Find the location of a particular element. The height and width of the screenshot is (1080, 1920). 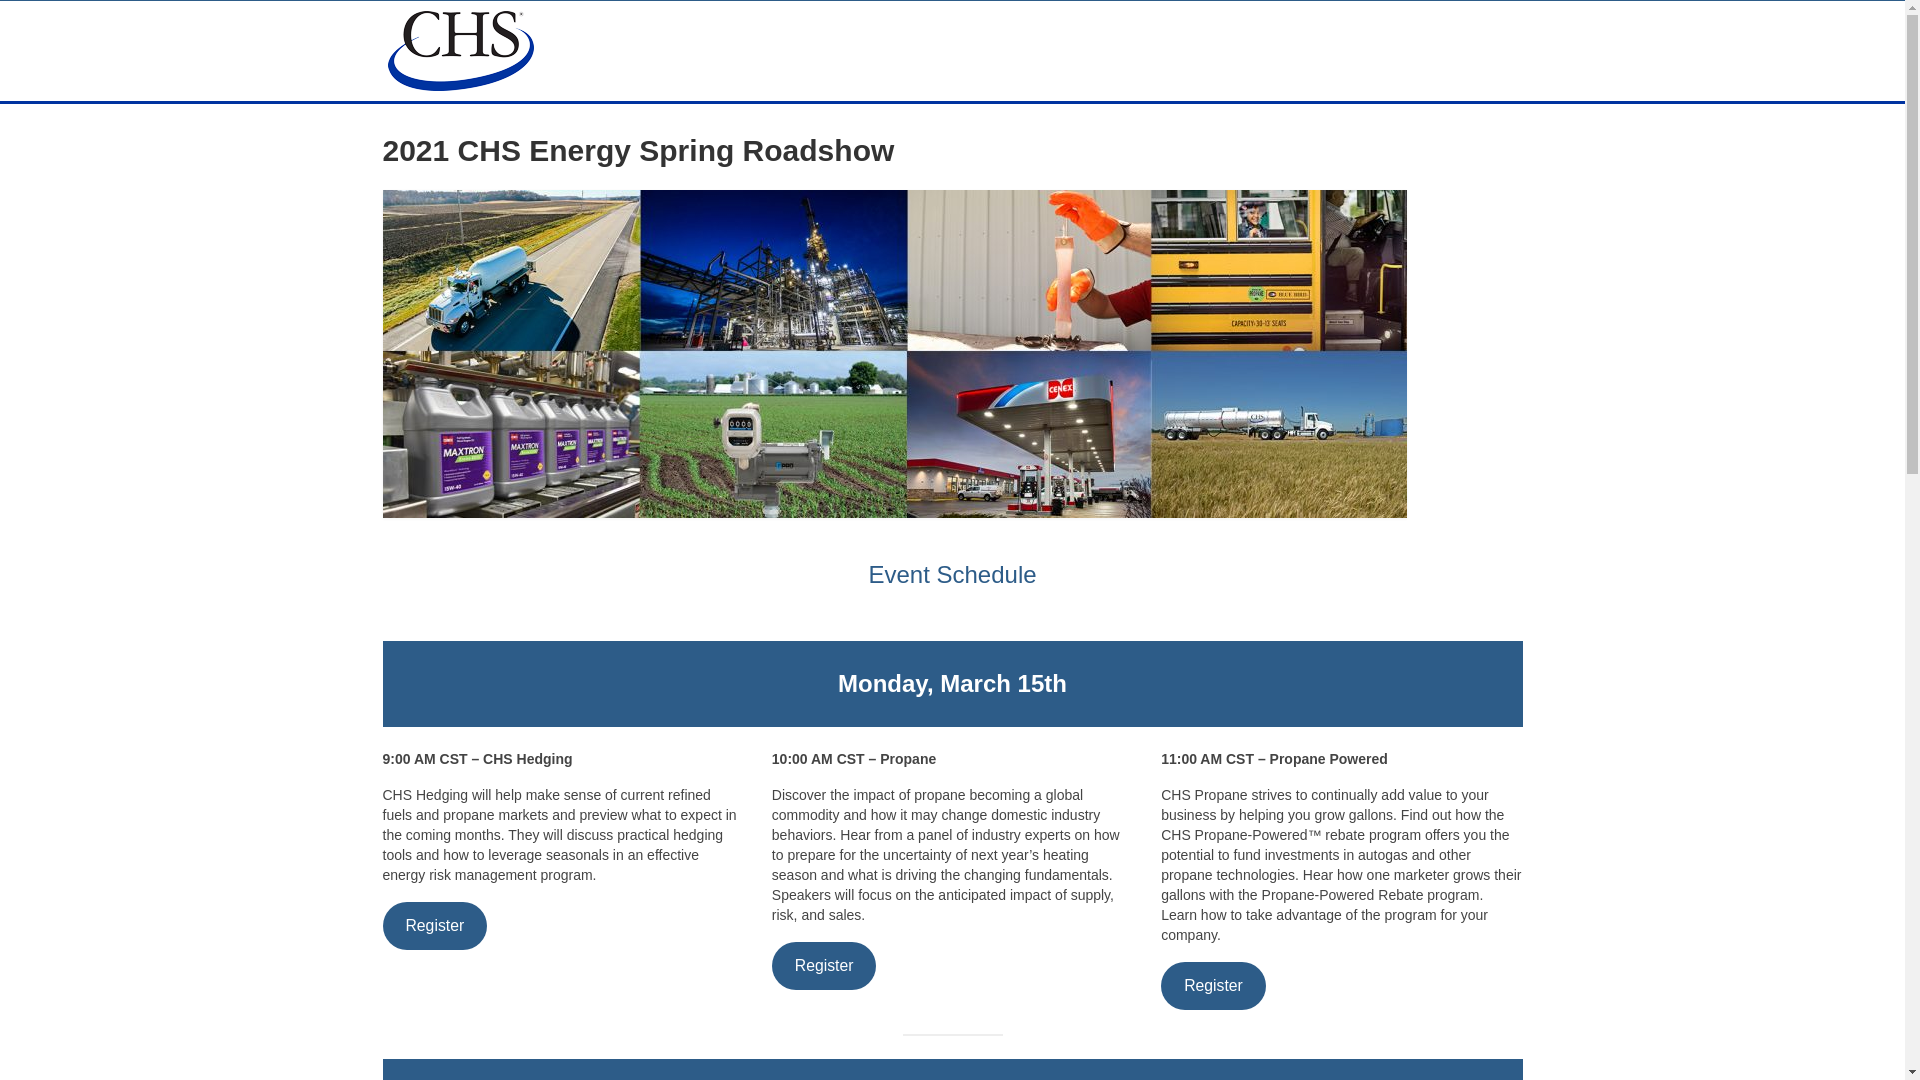

Register is located at coordinates (1213, 985).